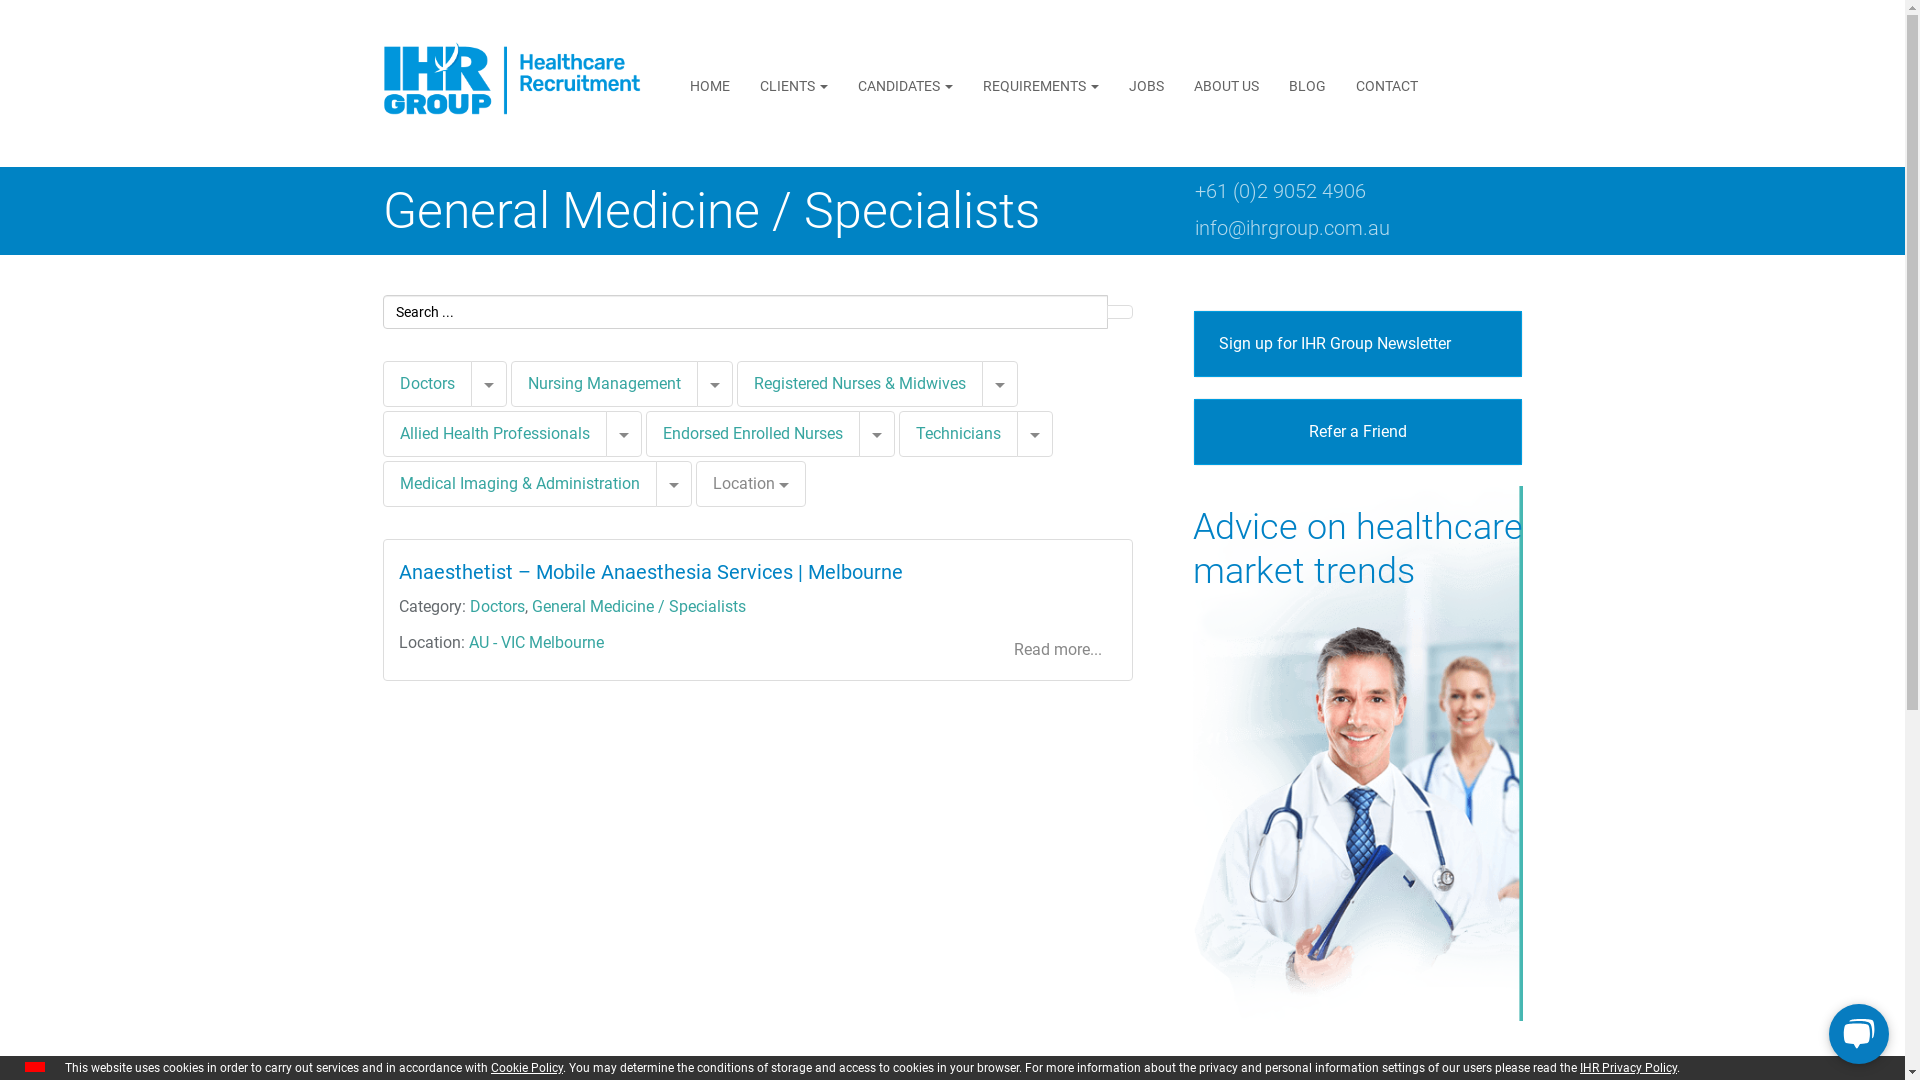 Image resolution: width=1920 pixels, height=1080 pixels. I want to click on Toggle Dropdown, so click(1034, 434).